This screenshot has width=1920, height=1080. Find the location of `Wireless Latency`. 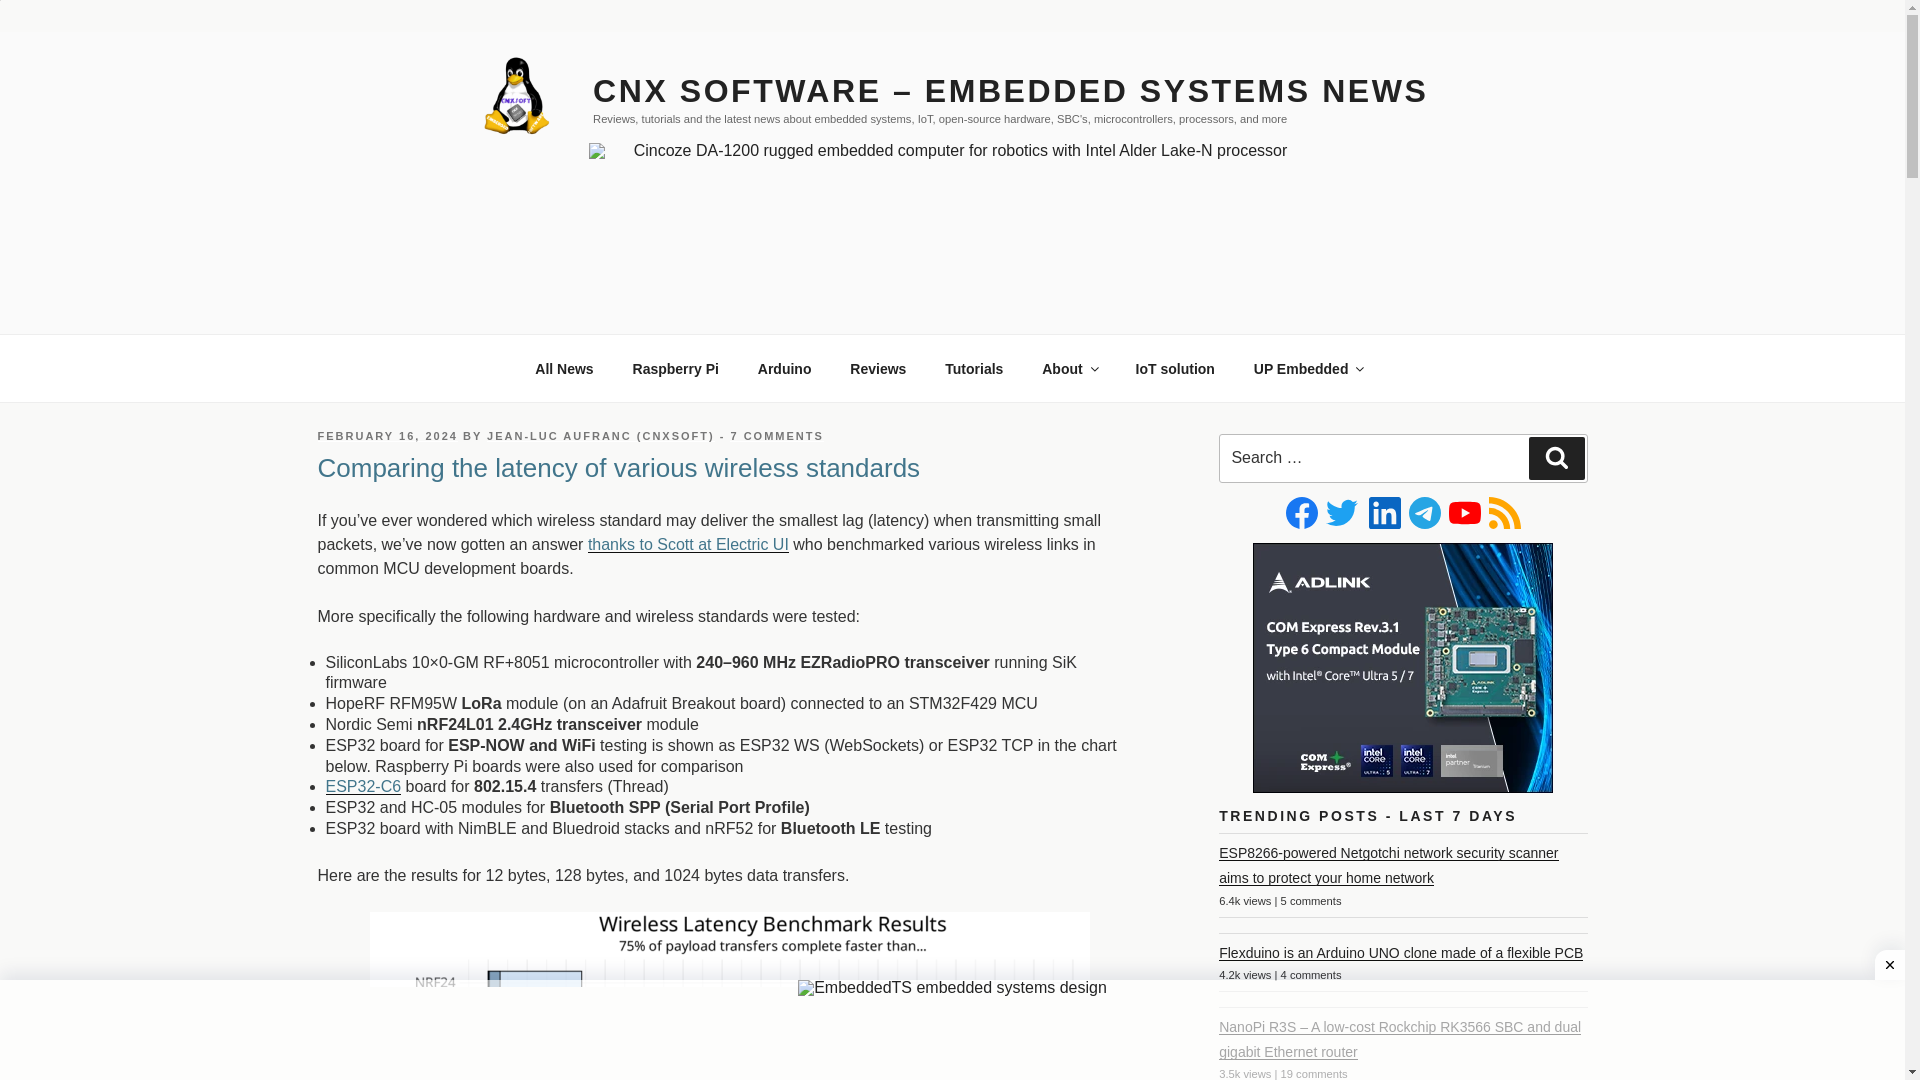

Wireless Latency is located at coordinates (730, 996).